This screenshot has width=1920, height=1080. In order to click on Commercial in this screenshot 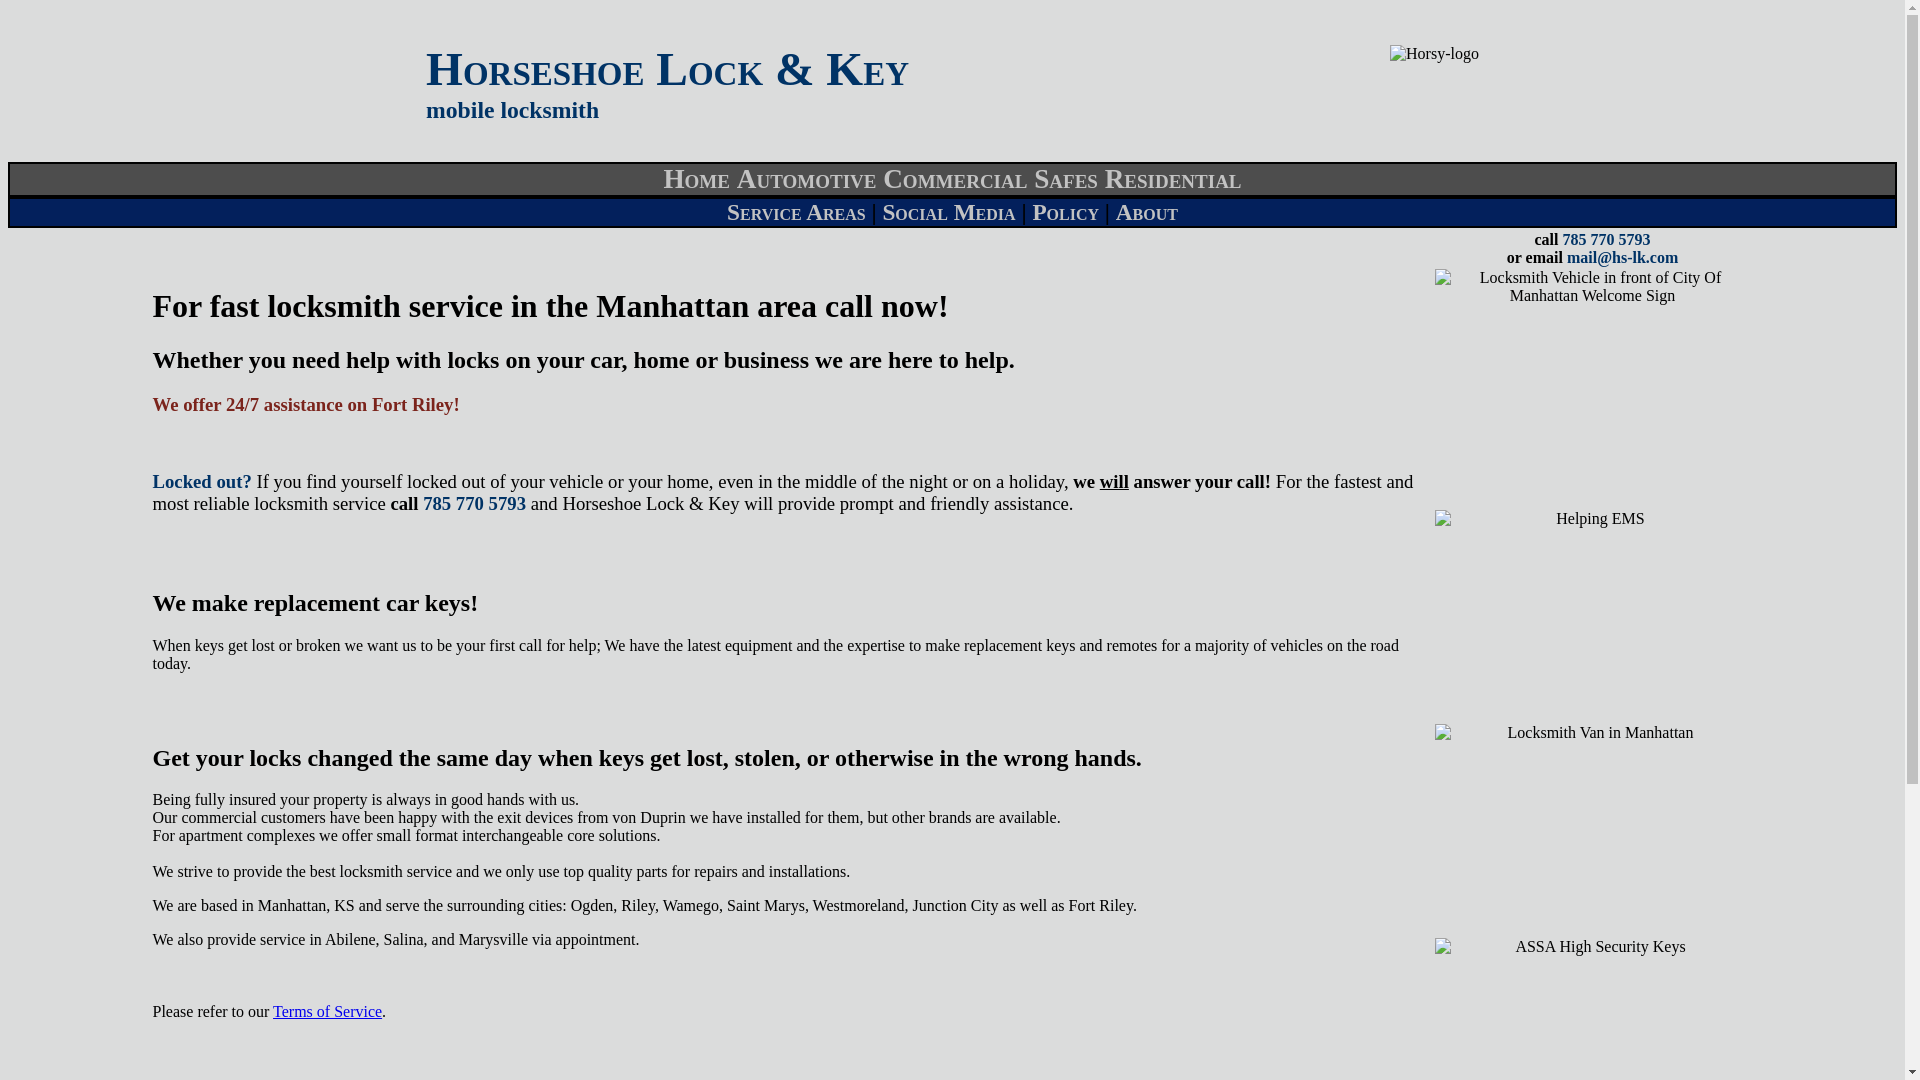, I will do `click(955, 179)`.